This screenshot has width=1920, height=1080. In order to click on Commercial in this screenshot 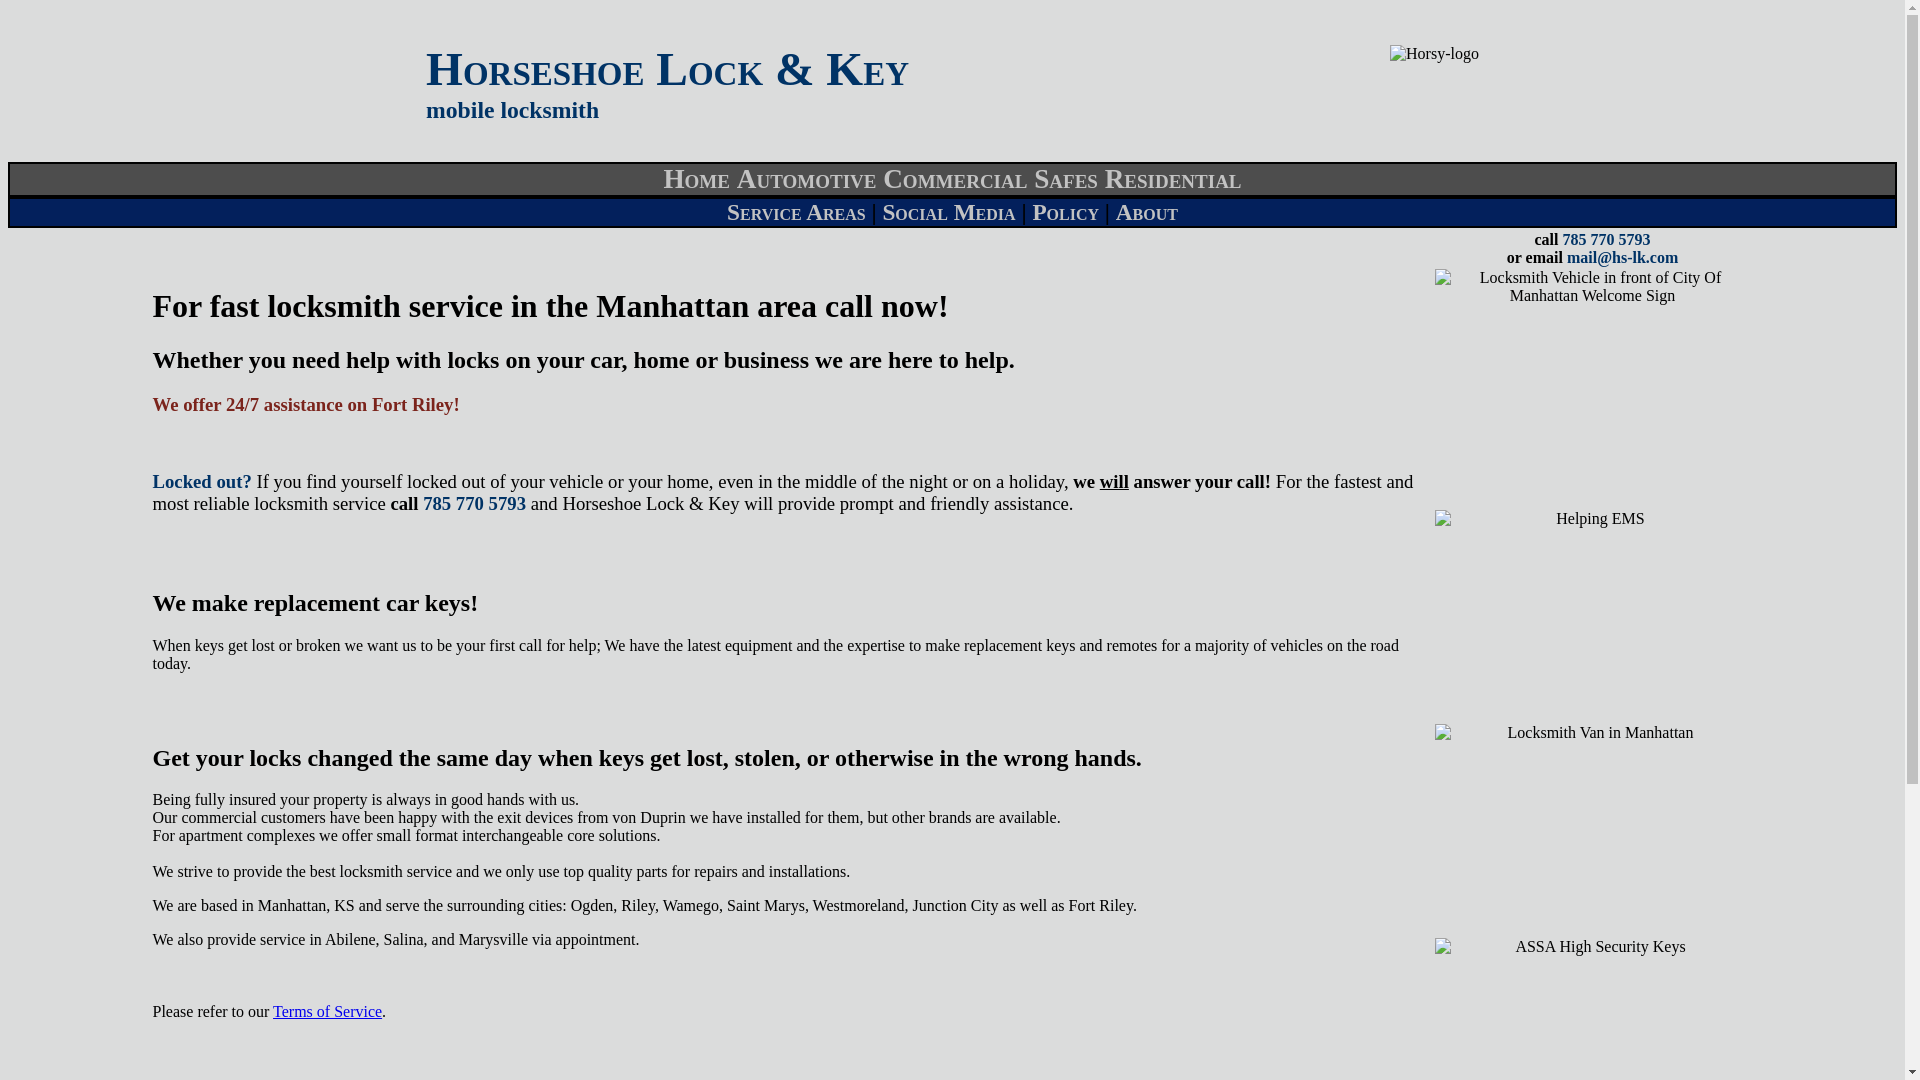, I will do `click(955, 179)`.